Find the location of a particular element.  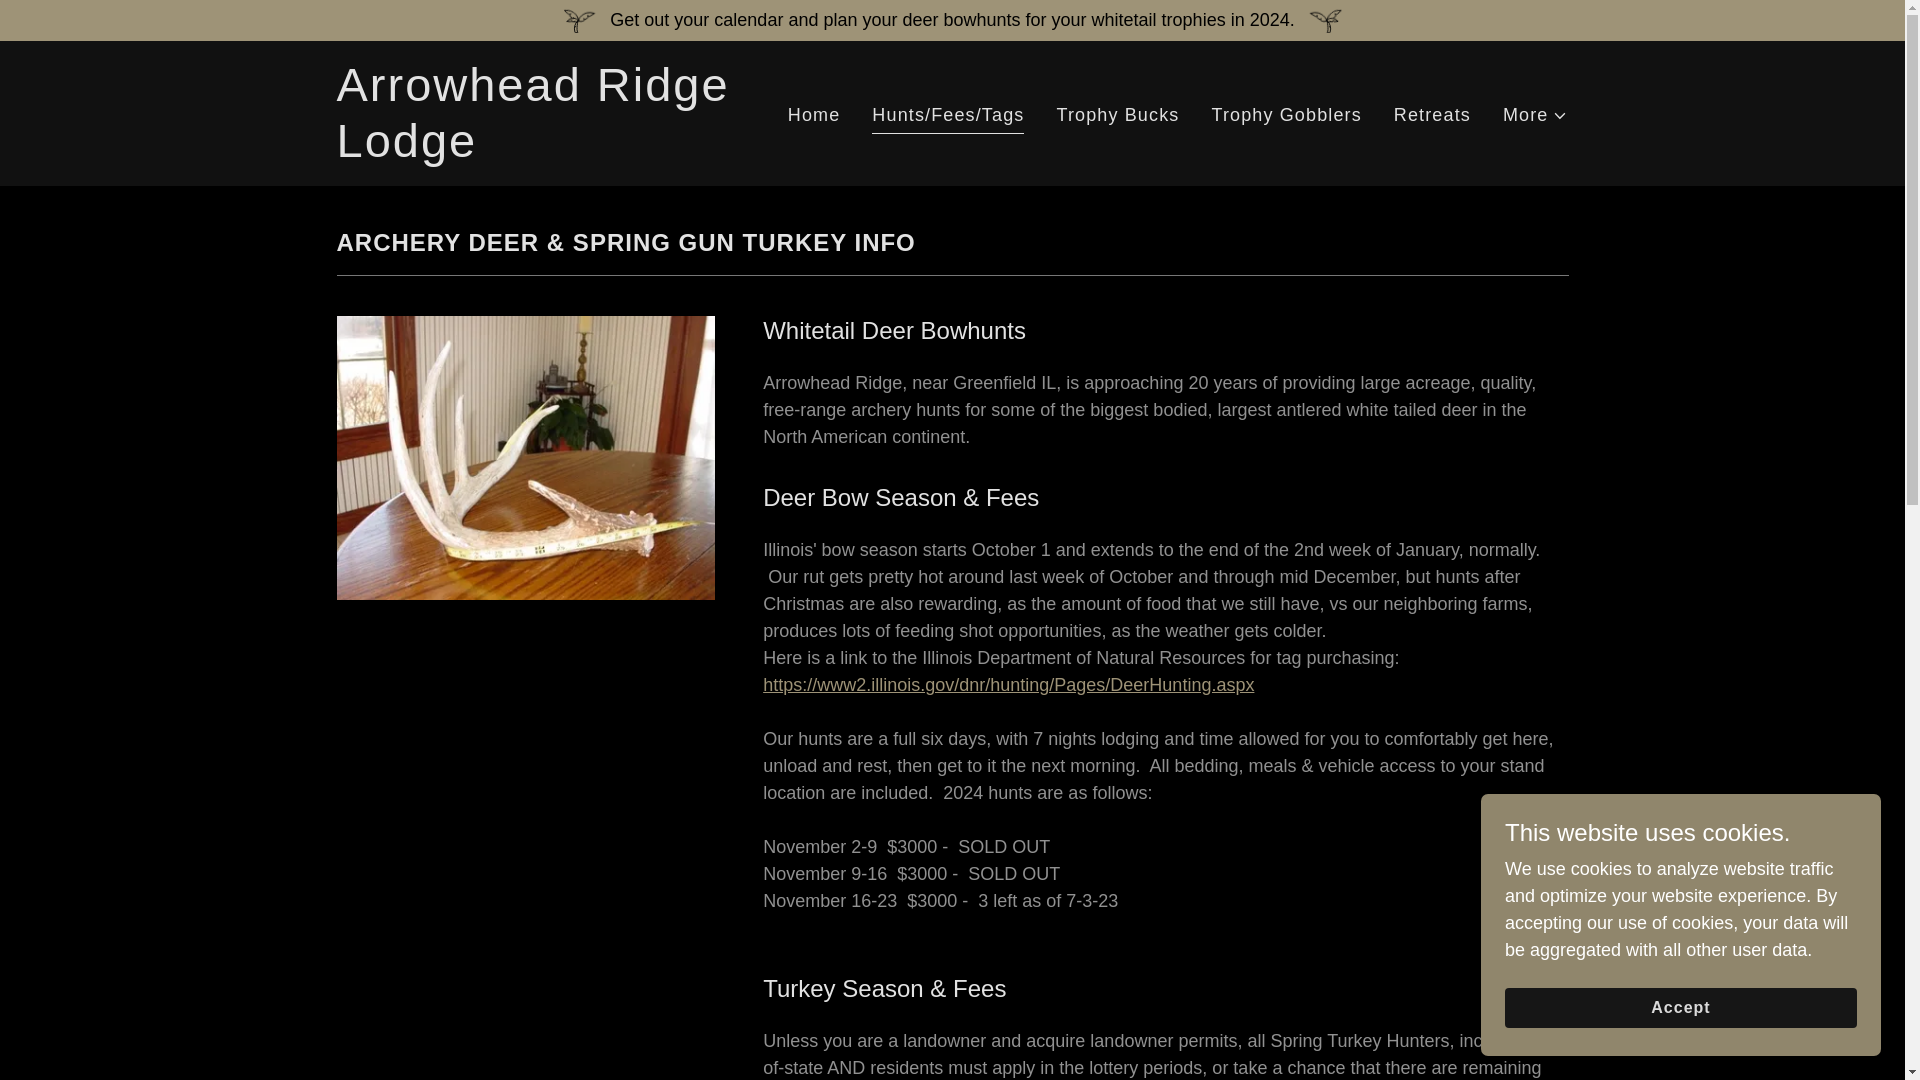

Home is located at coordinates (814, 116).